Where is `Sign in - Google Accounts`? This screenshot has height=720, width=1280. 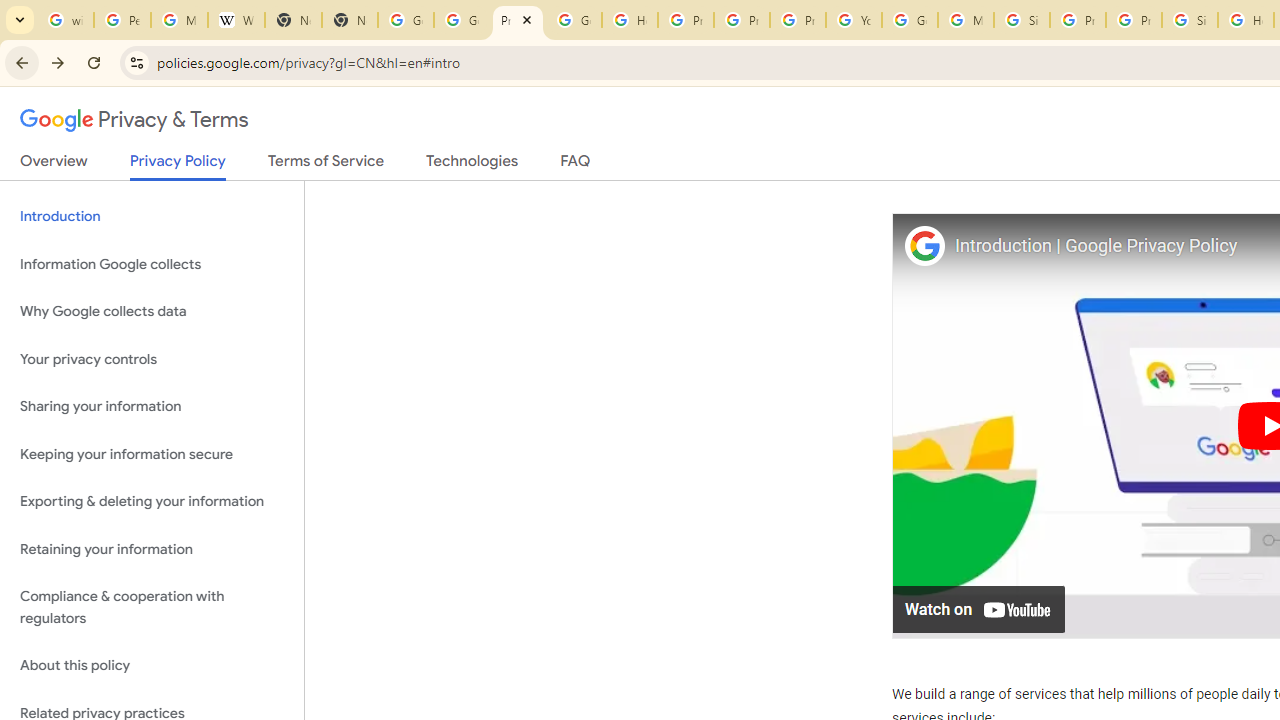
Sign in - Google Accounts is located at coordinates (1022, 20).